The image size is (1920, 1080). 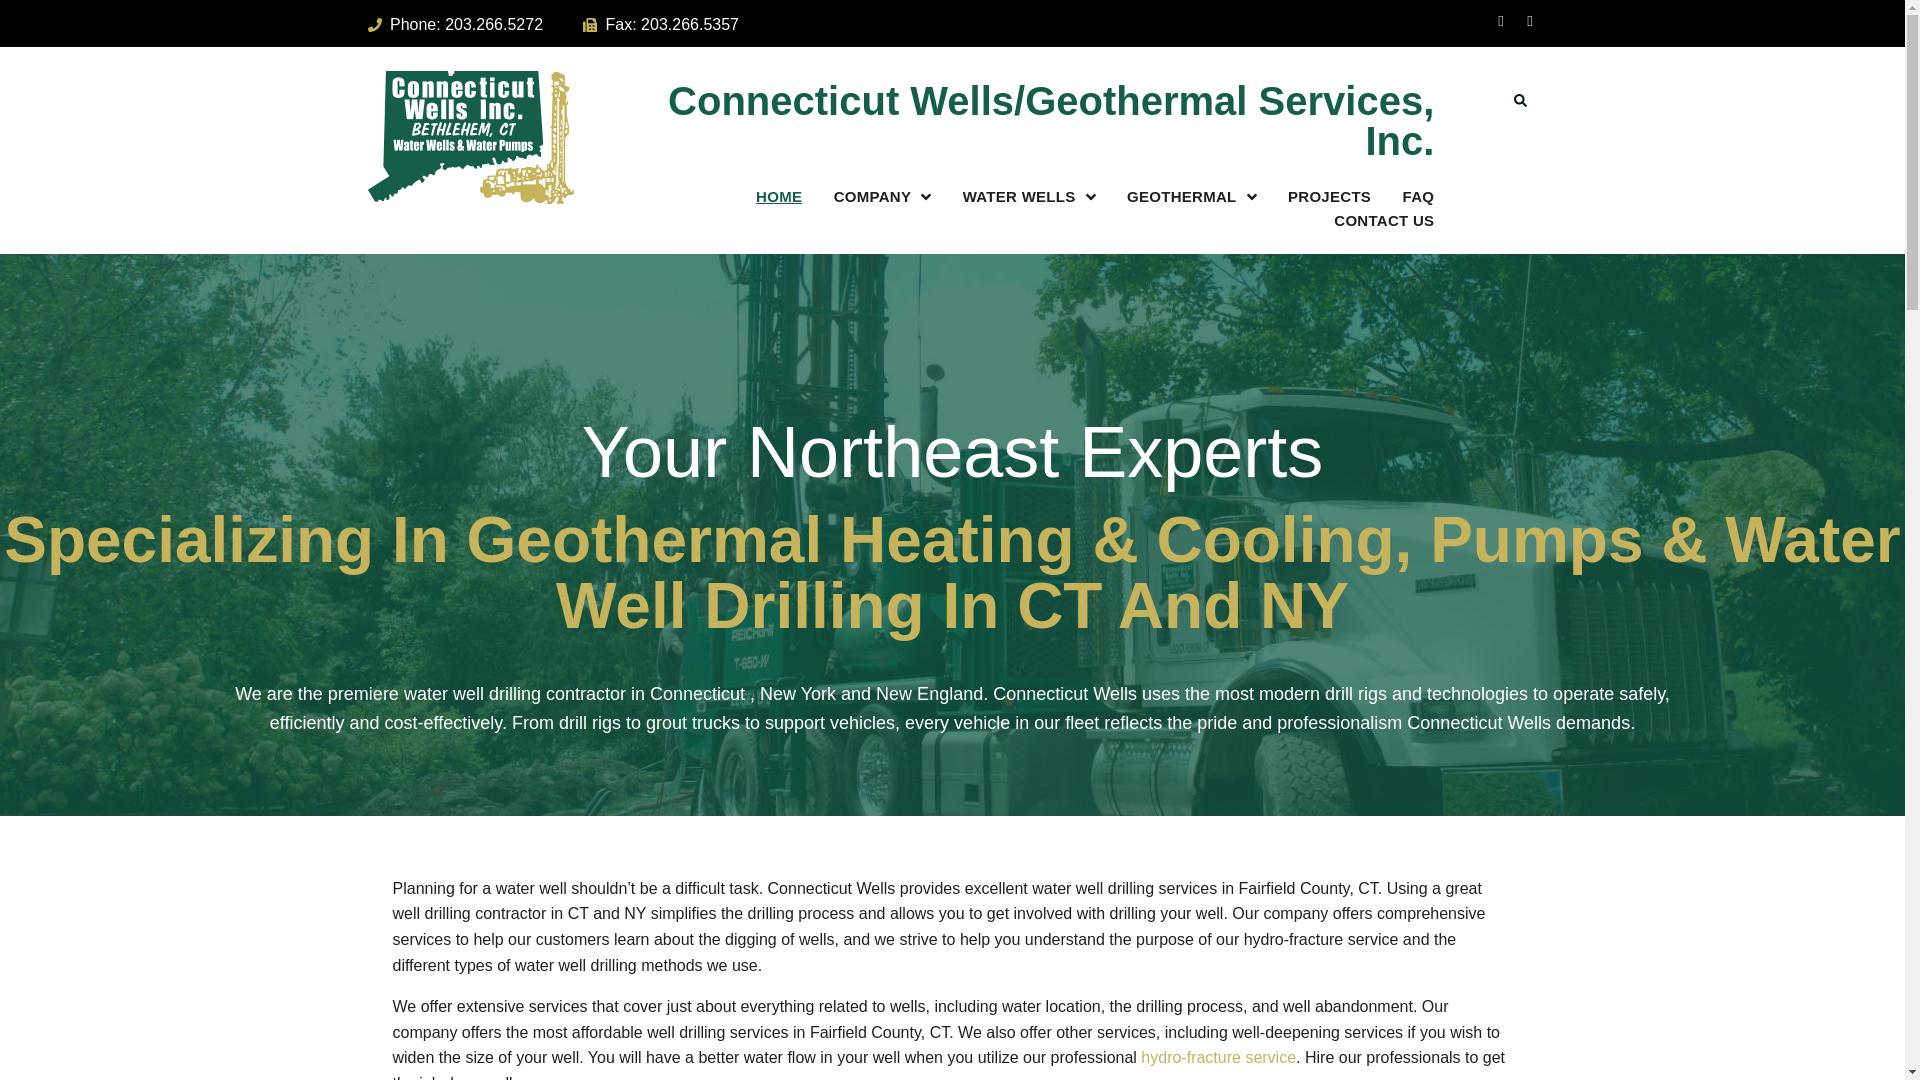 What do you see at coordinates (1384, 222) in the screenshot?
I see `CONTACT US` at bounding box center [1384, 222].